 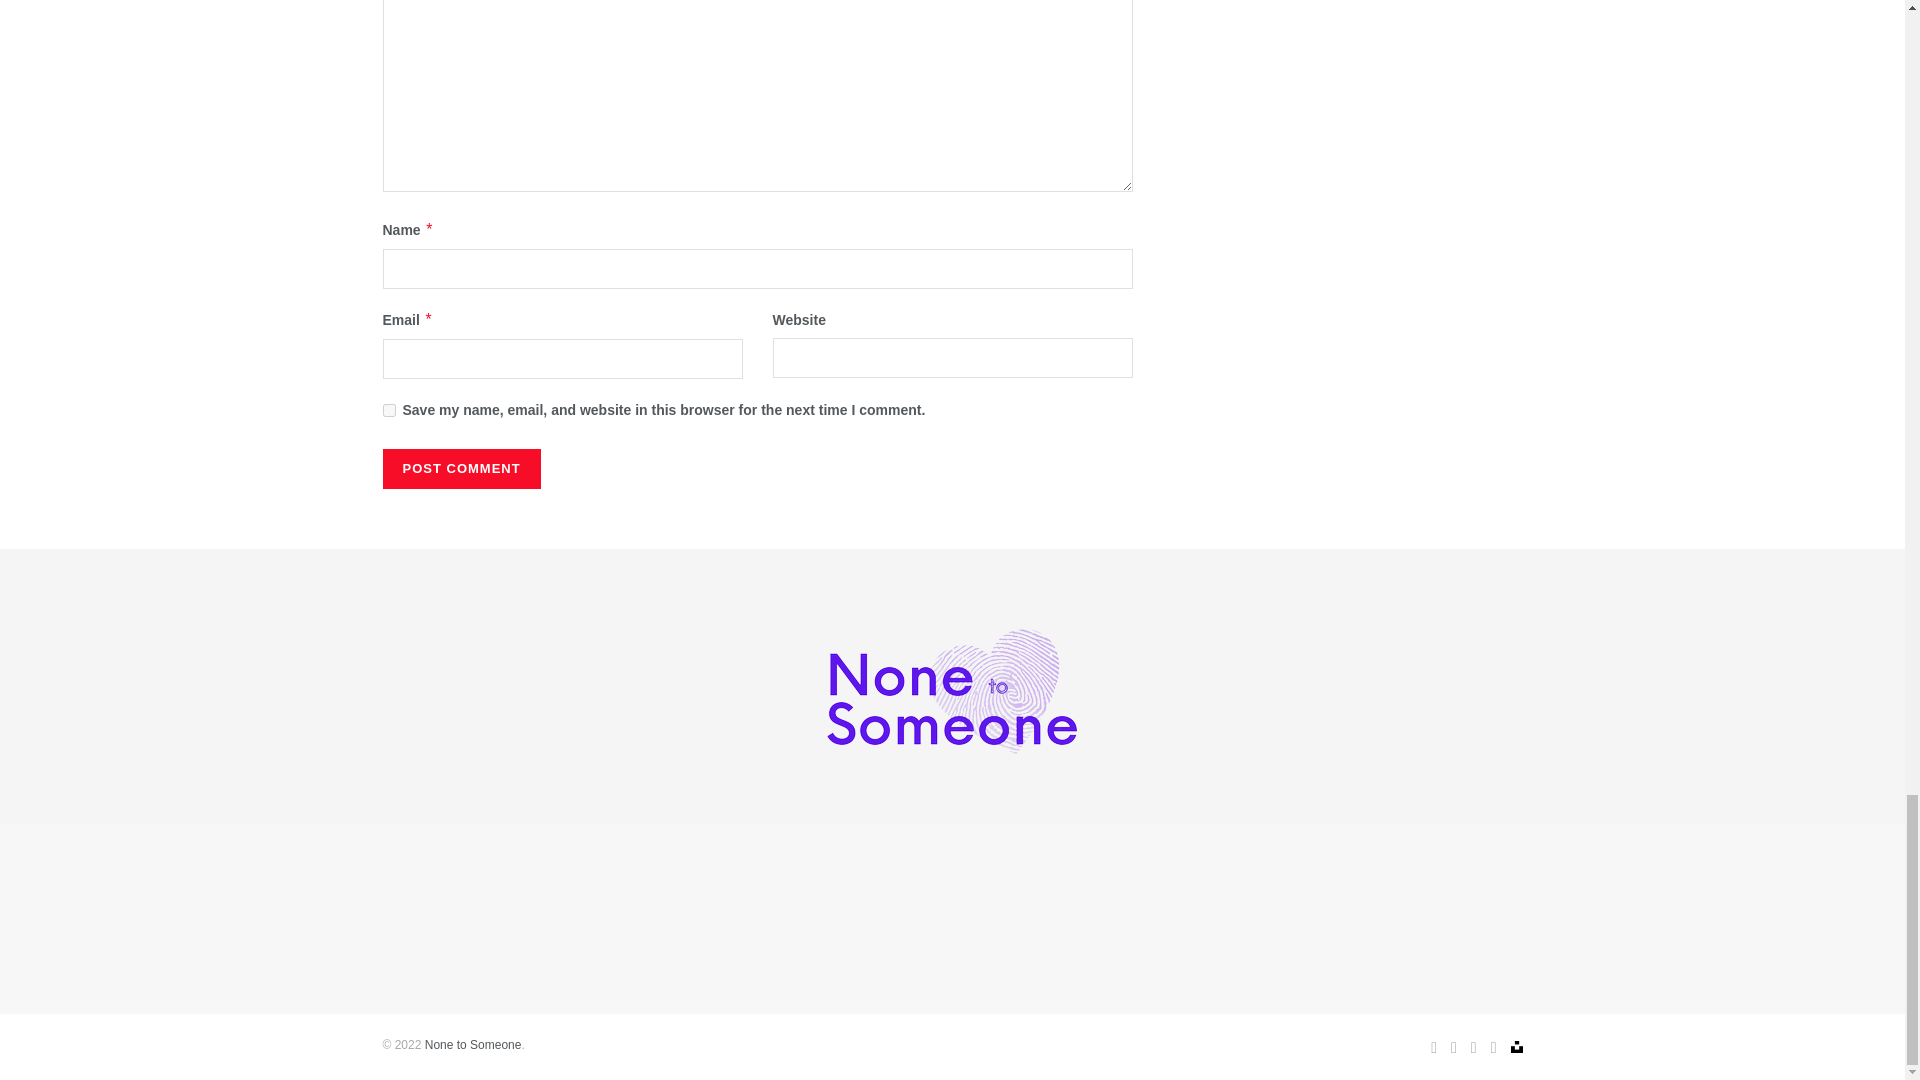 I want to click on yes, so click(x=388, y=410).